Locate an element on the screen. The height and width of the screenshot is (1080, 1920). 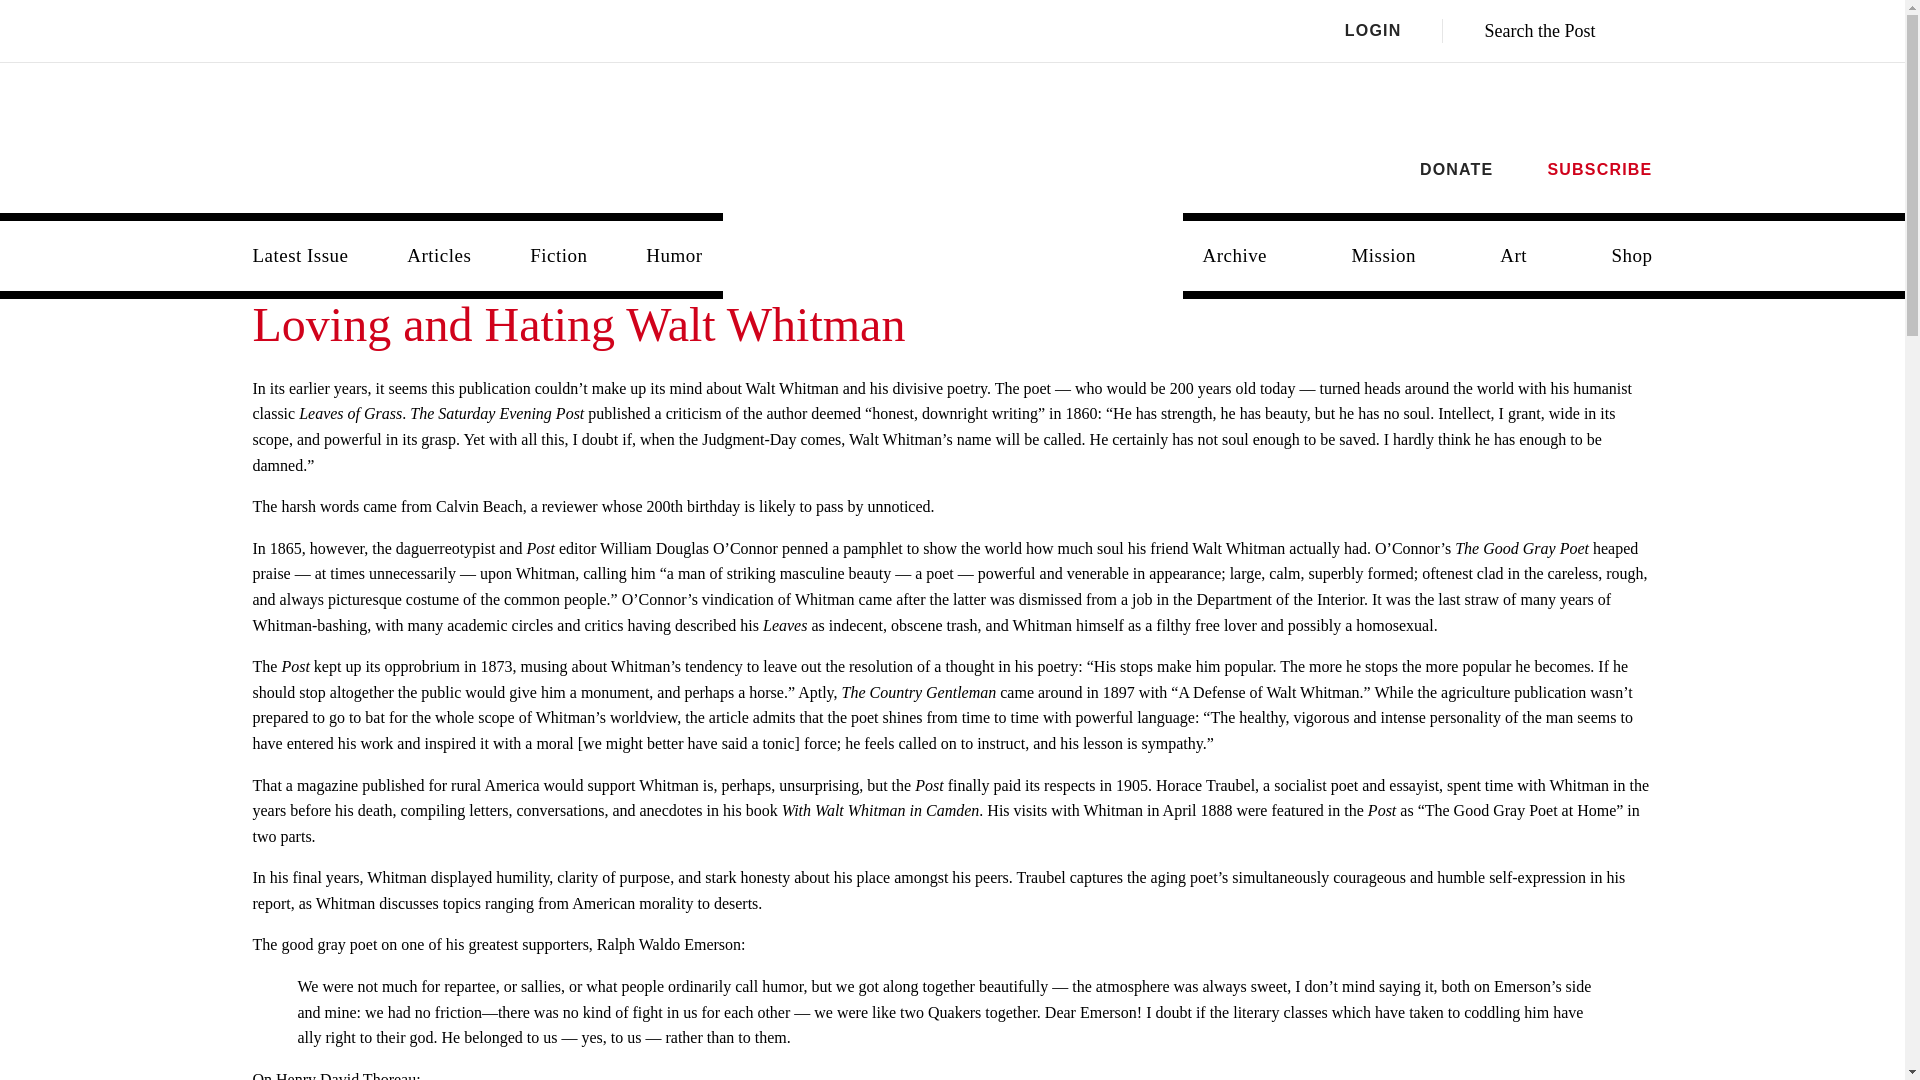
Articles is located at coordinates (439, 256).